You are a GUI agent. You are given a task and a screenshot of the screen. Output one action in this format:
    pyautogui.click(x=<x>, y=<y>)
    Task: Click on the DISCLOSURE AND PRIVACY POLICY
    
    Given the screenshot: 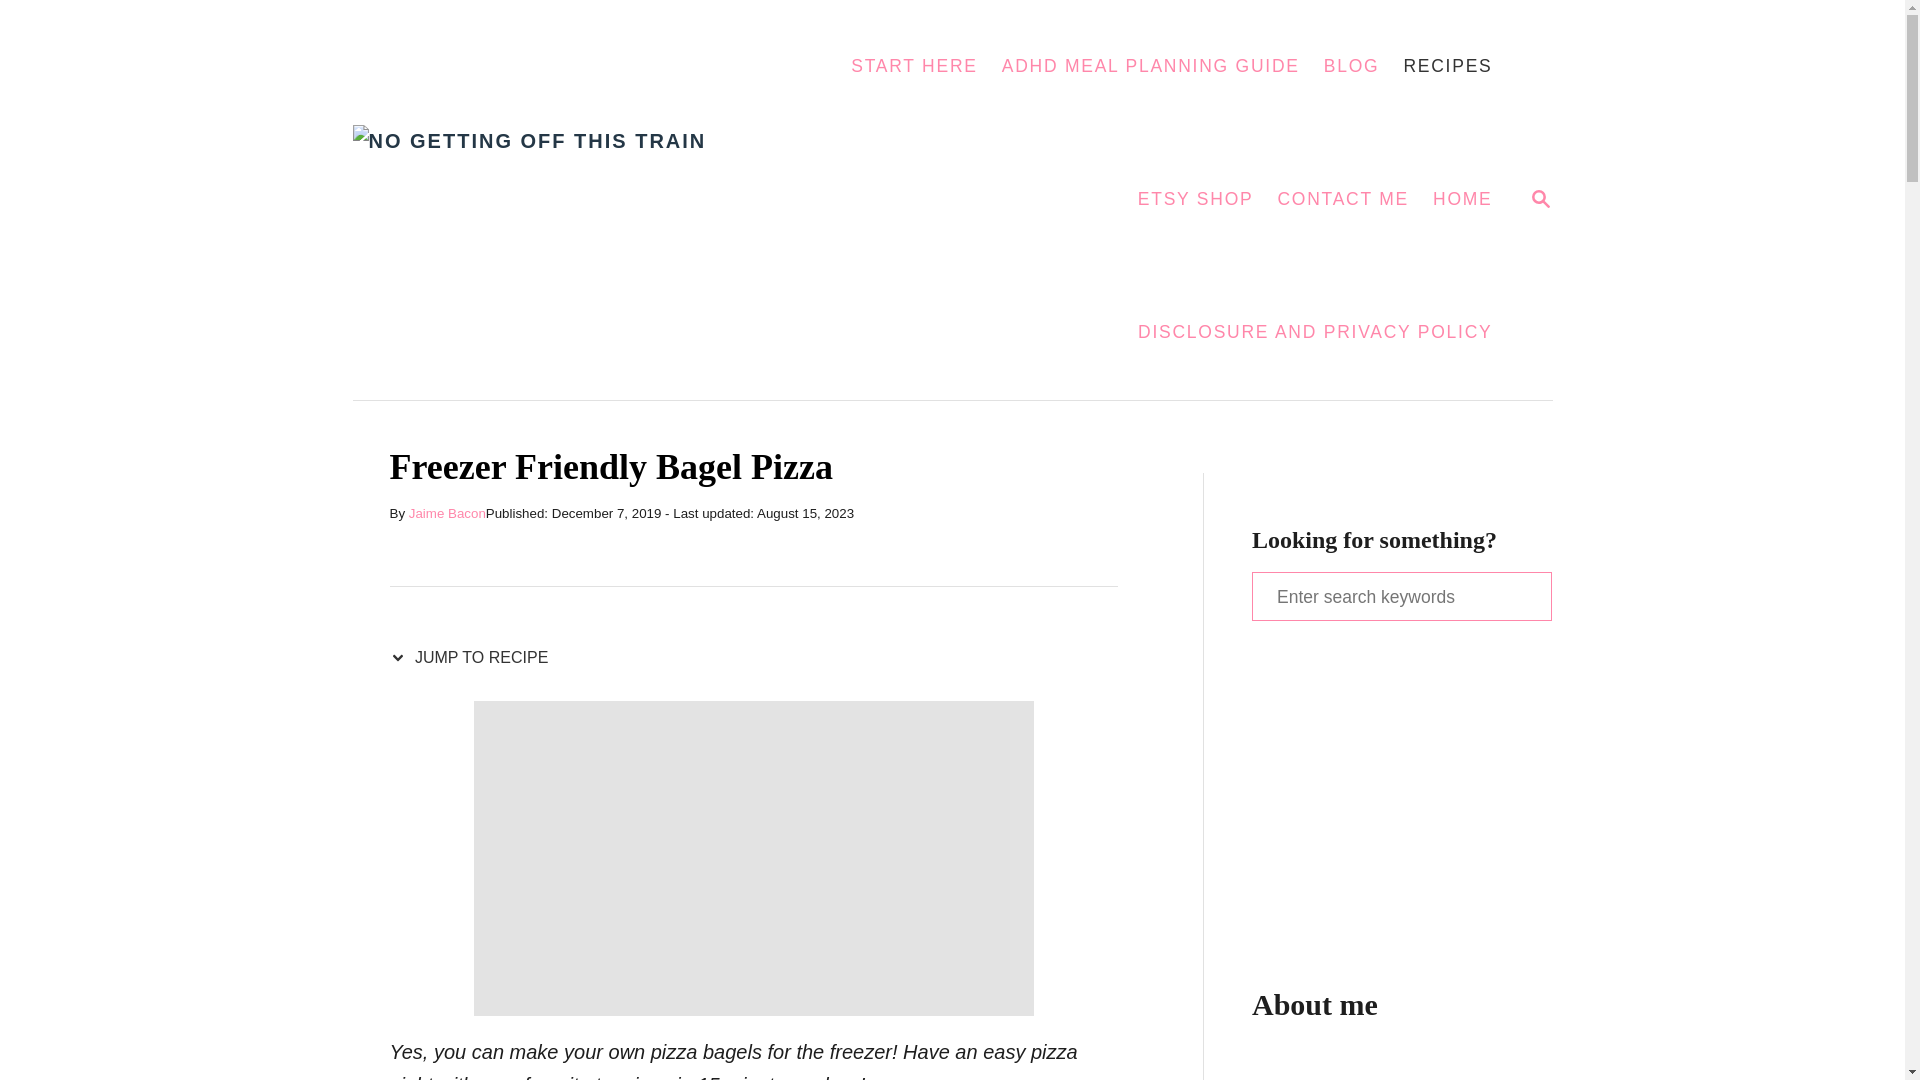 What is the action you would take?
    pyautogui.click(x=1462, y=200)
    